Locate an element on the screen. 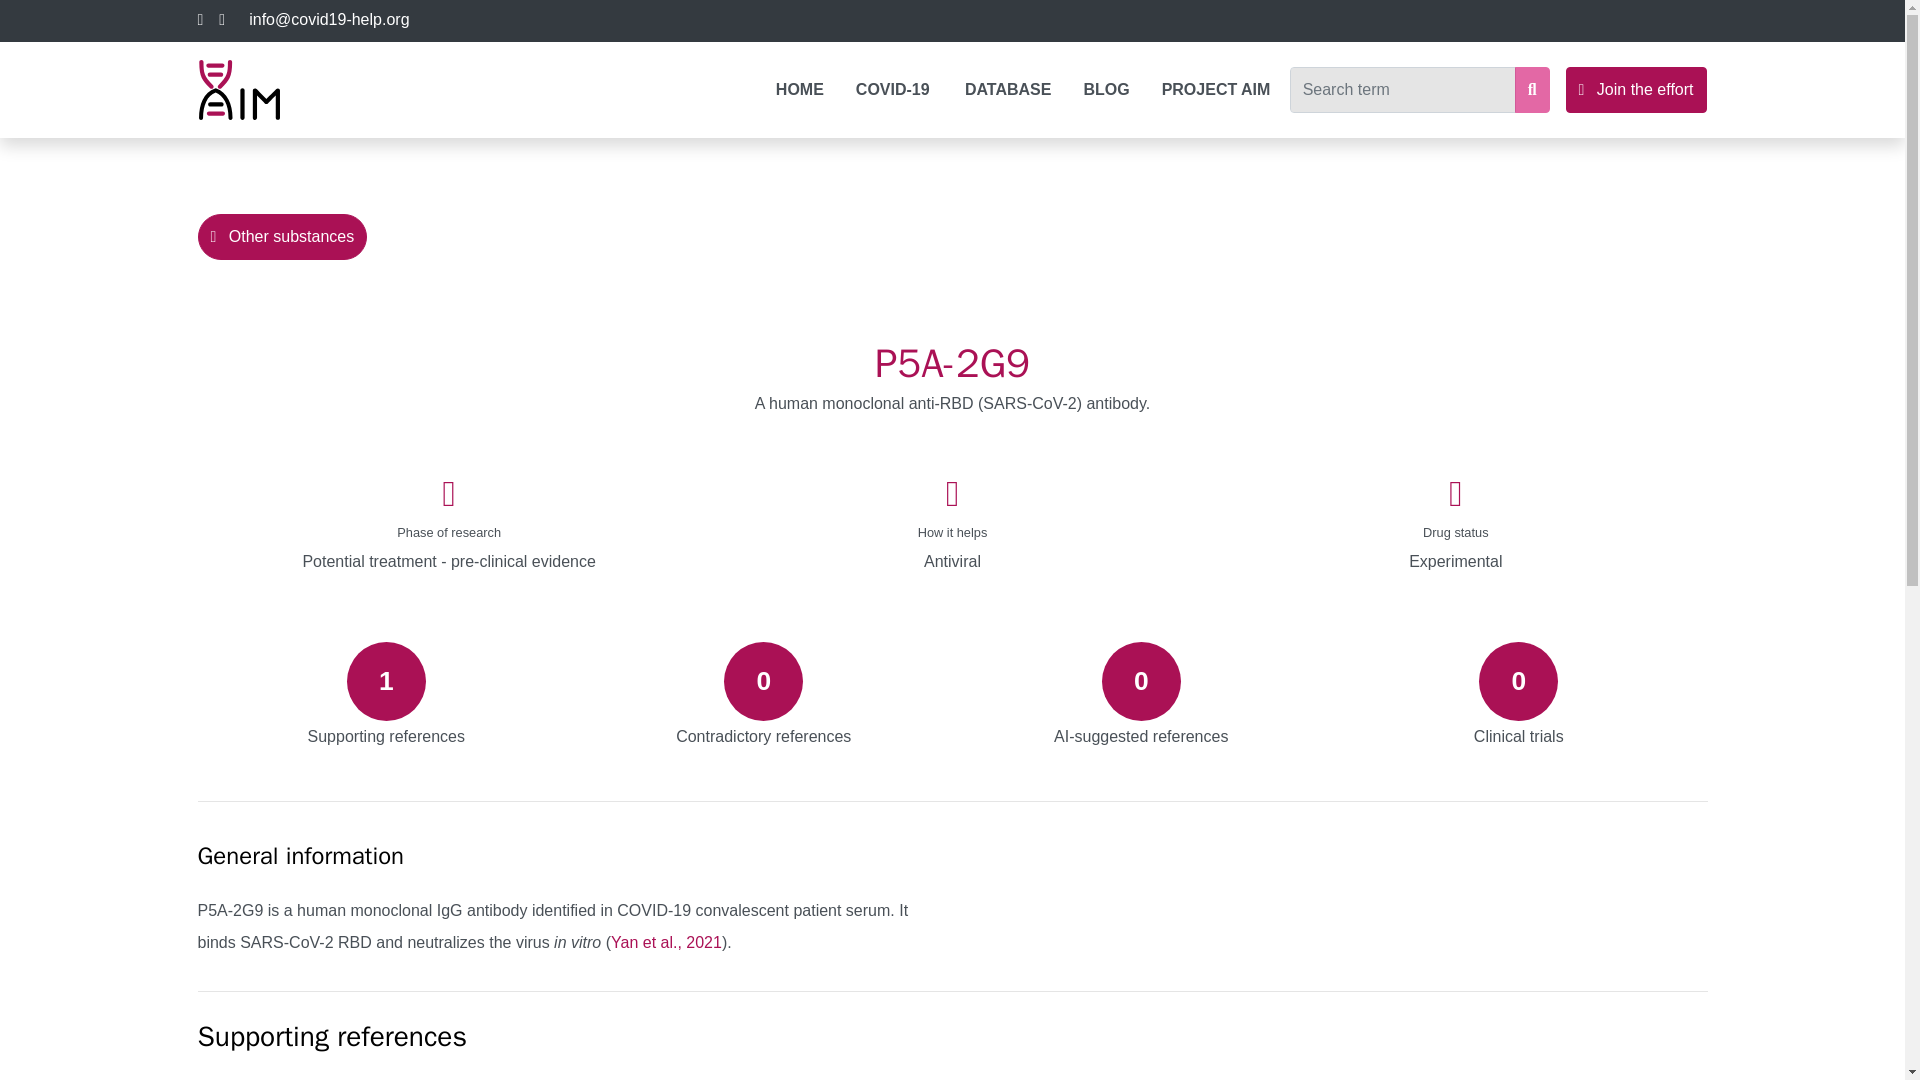 This screenshot has height=1080, width=1920. COVID-19 is located at coordinates (894, 90).